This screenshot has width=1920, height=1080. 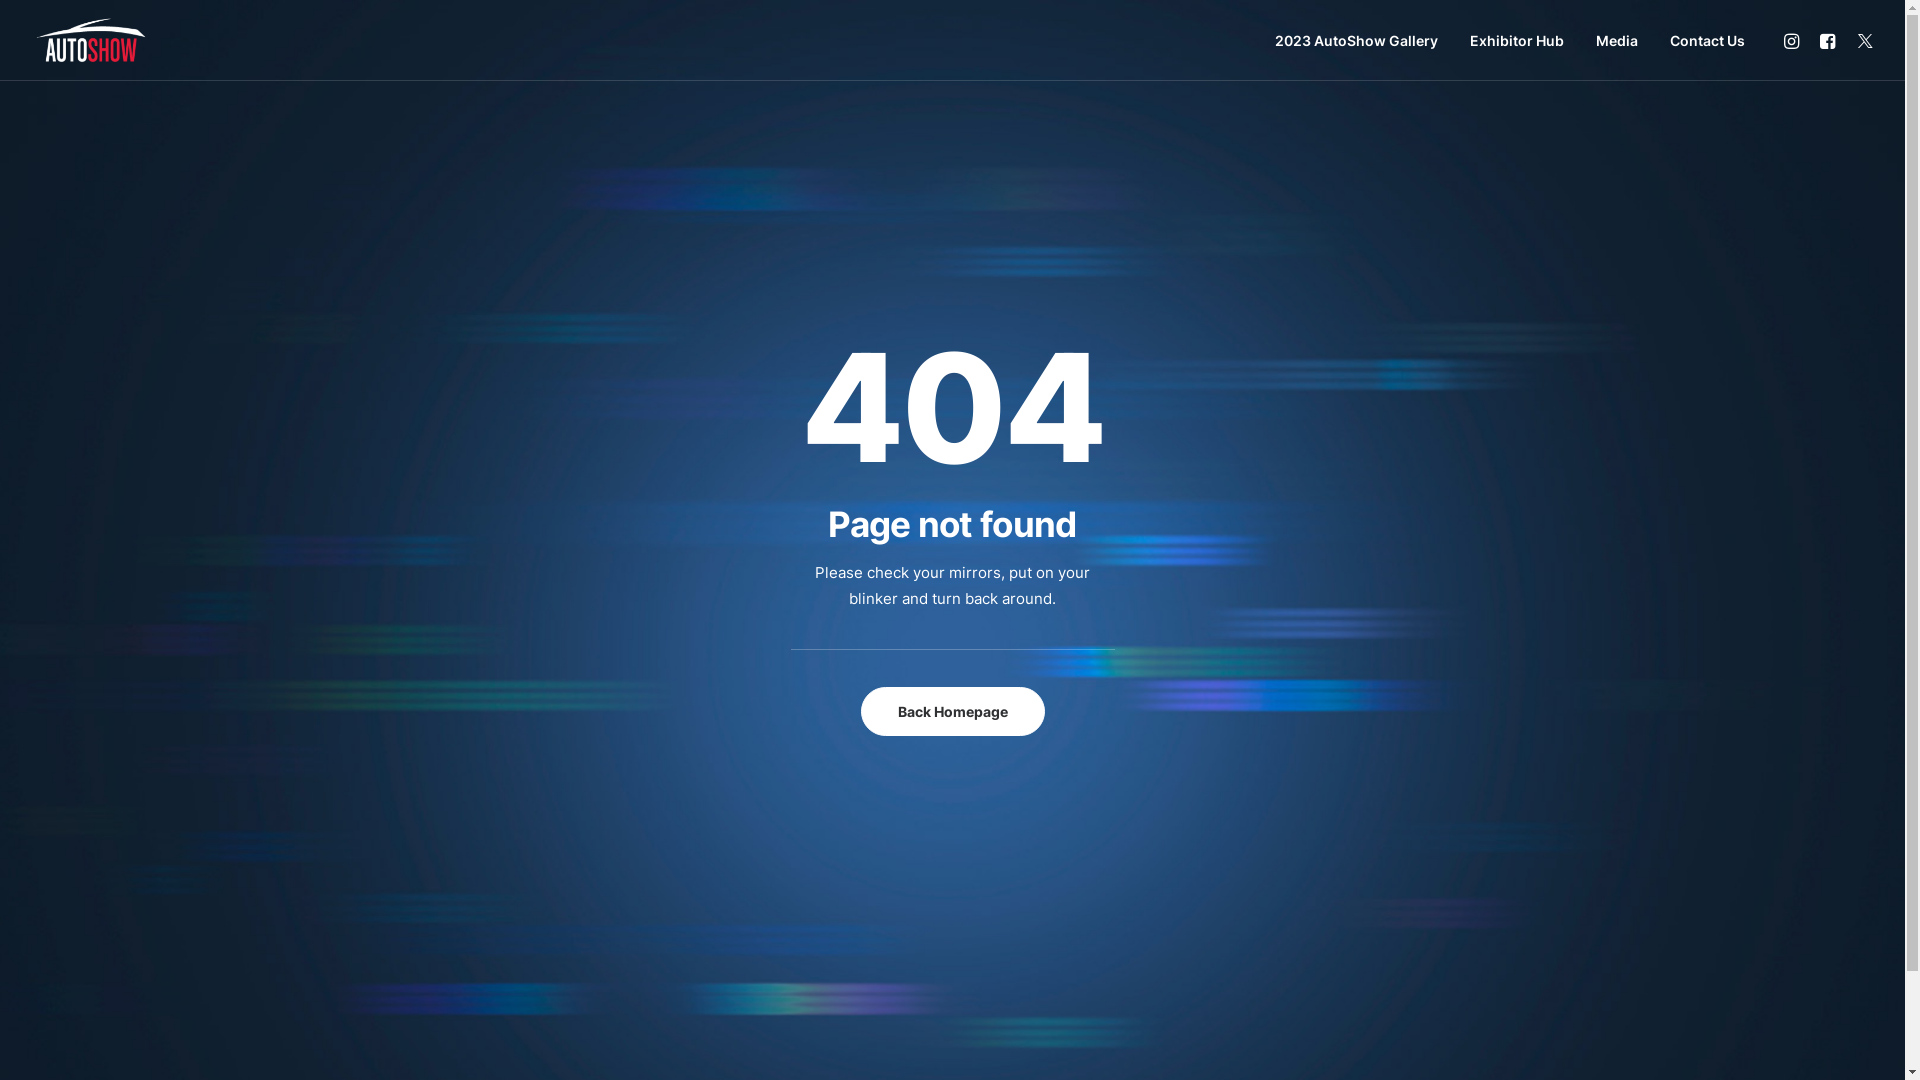 What do you see at coordinates (1617, 40) in the screenshot?
I see `Media` at bounding box center [1617, 40].